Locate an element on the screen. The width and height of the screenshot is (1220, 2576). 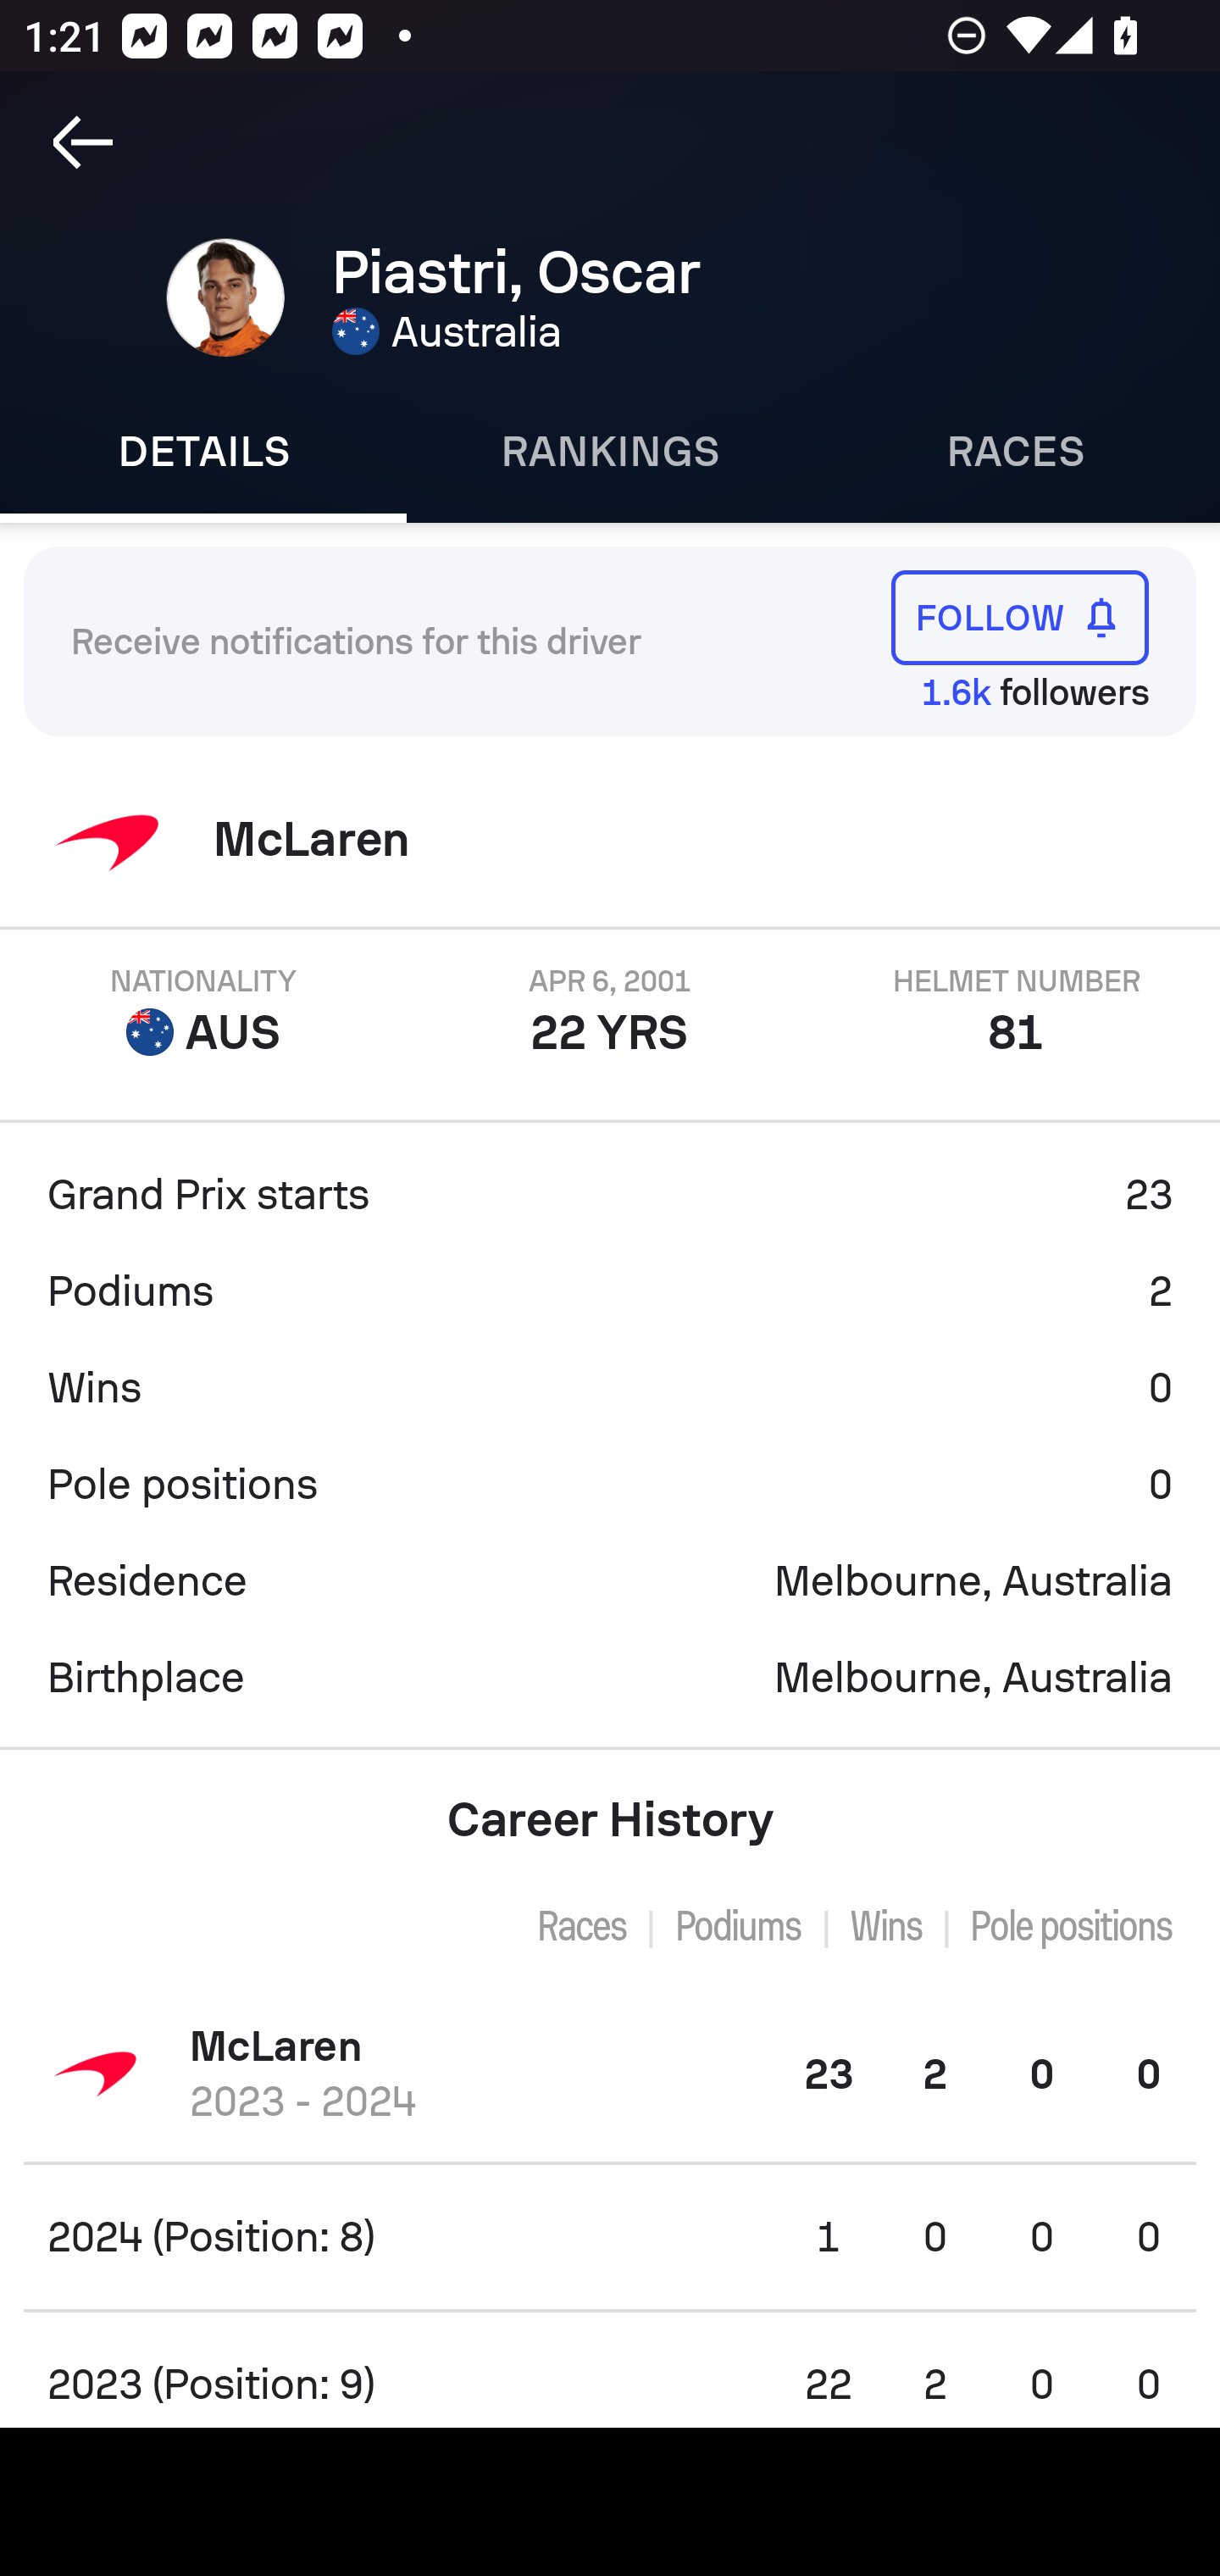
Grand Prix starts 23 is located at coordinates (610, 1195).